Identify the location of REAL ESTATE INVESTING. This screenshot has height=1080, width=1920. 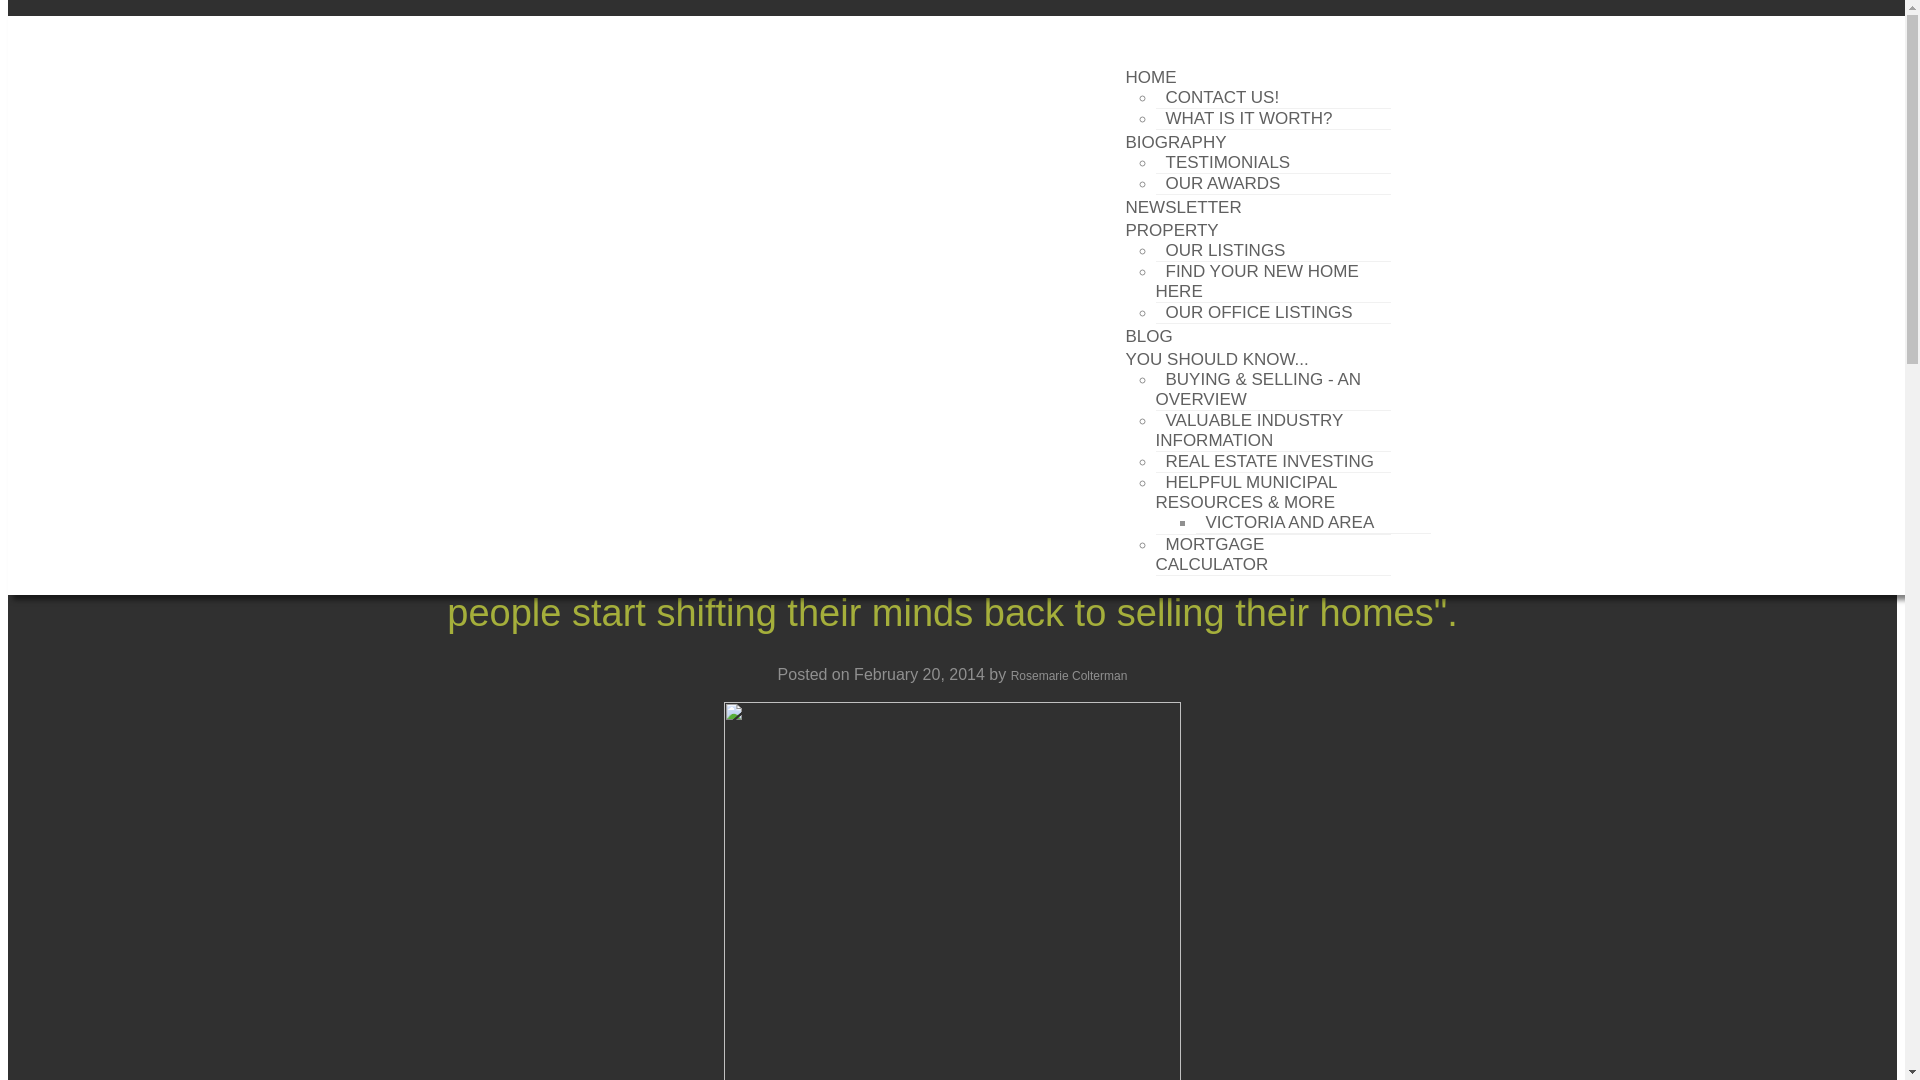
(1270, 462).